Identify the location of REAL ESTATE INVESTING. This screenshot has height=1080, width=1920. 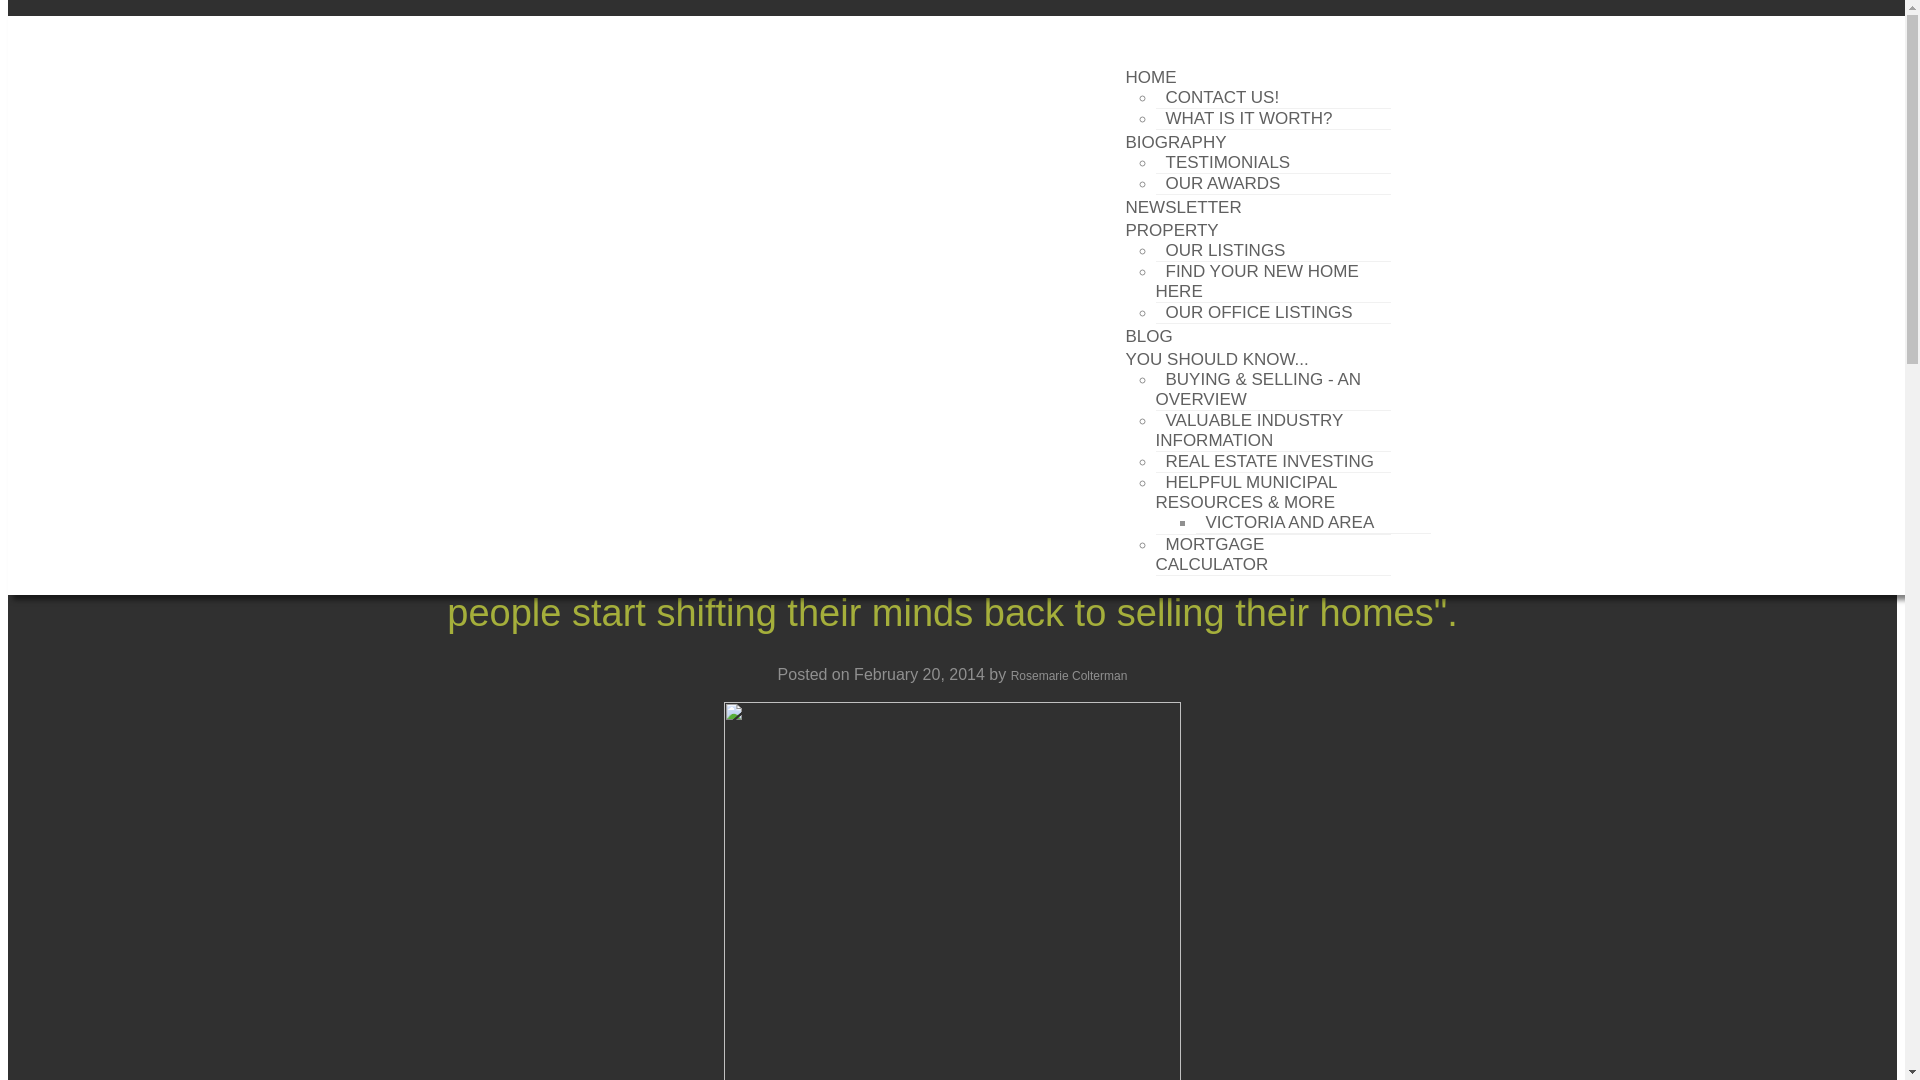
(1270, 462).